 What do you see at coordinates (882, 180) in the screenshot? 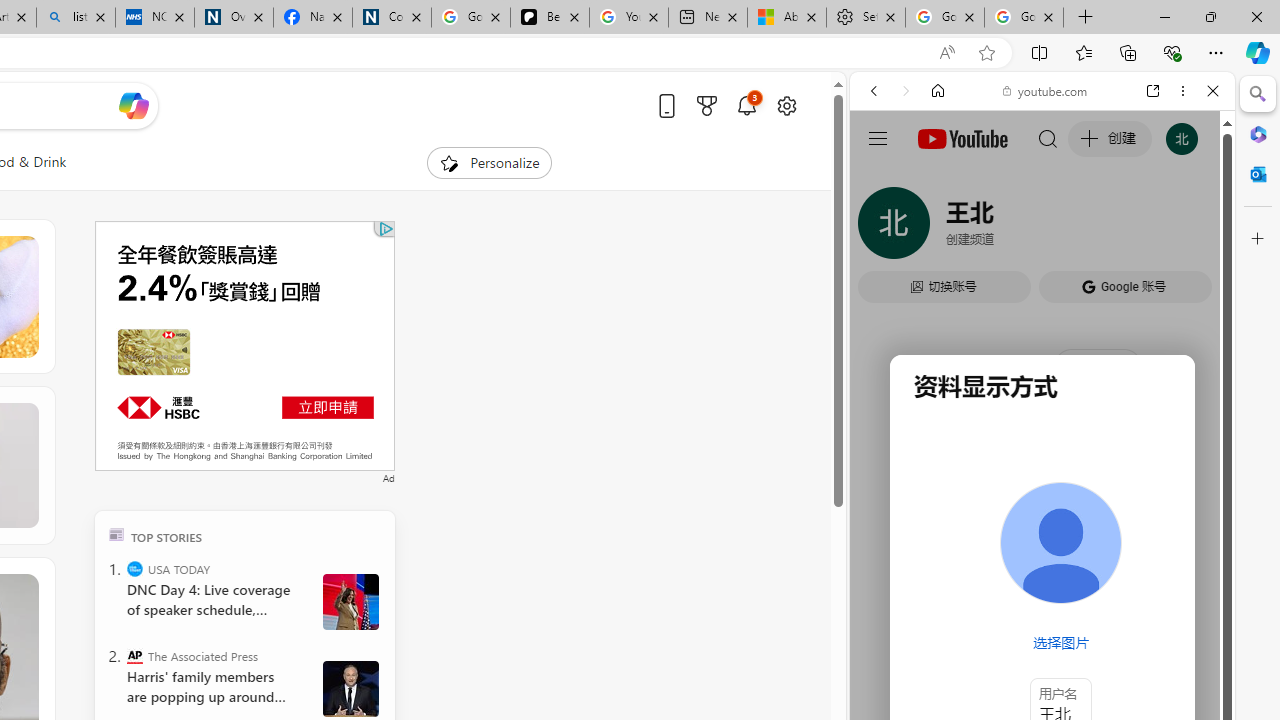
I see `Web scope` at bounding box center [882, 180].